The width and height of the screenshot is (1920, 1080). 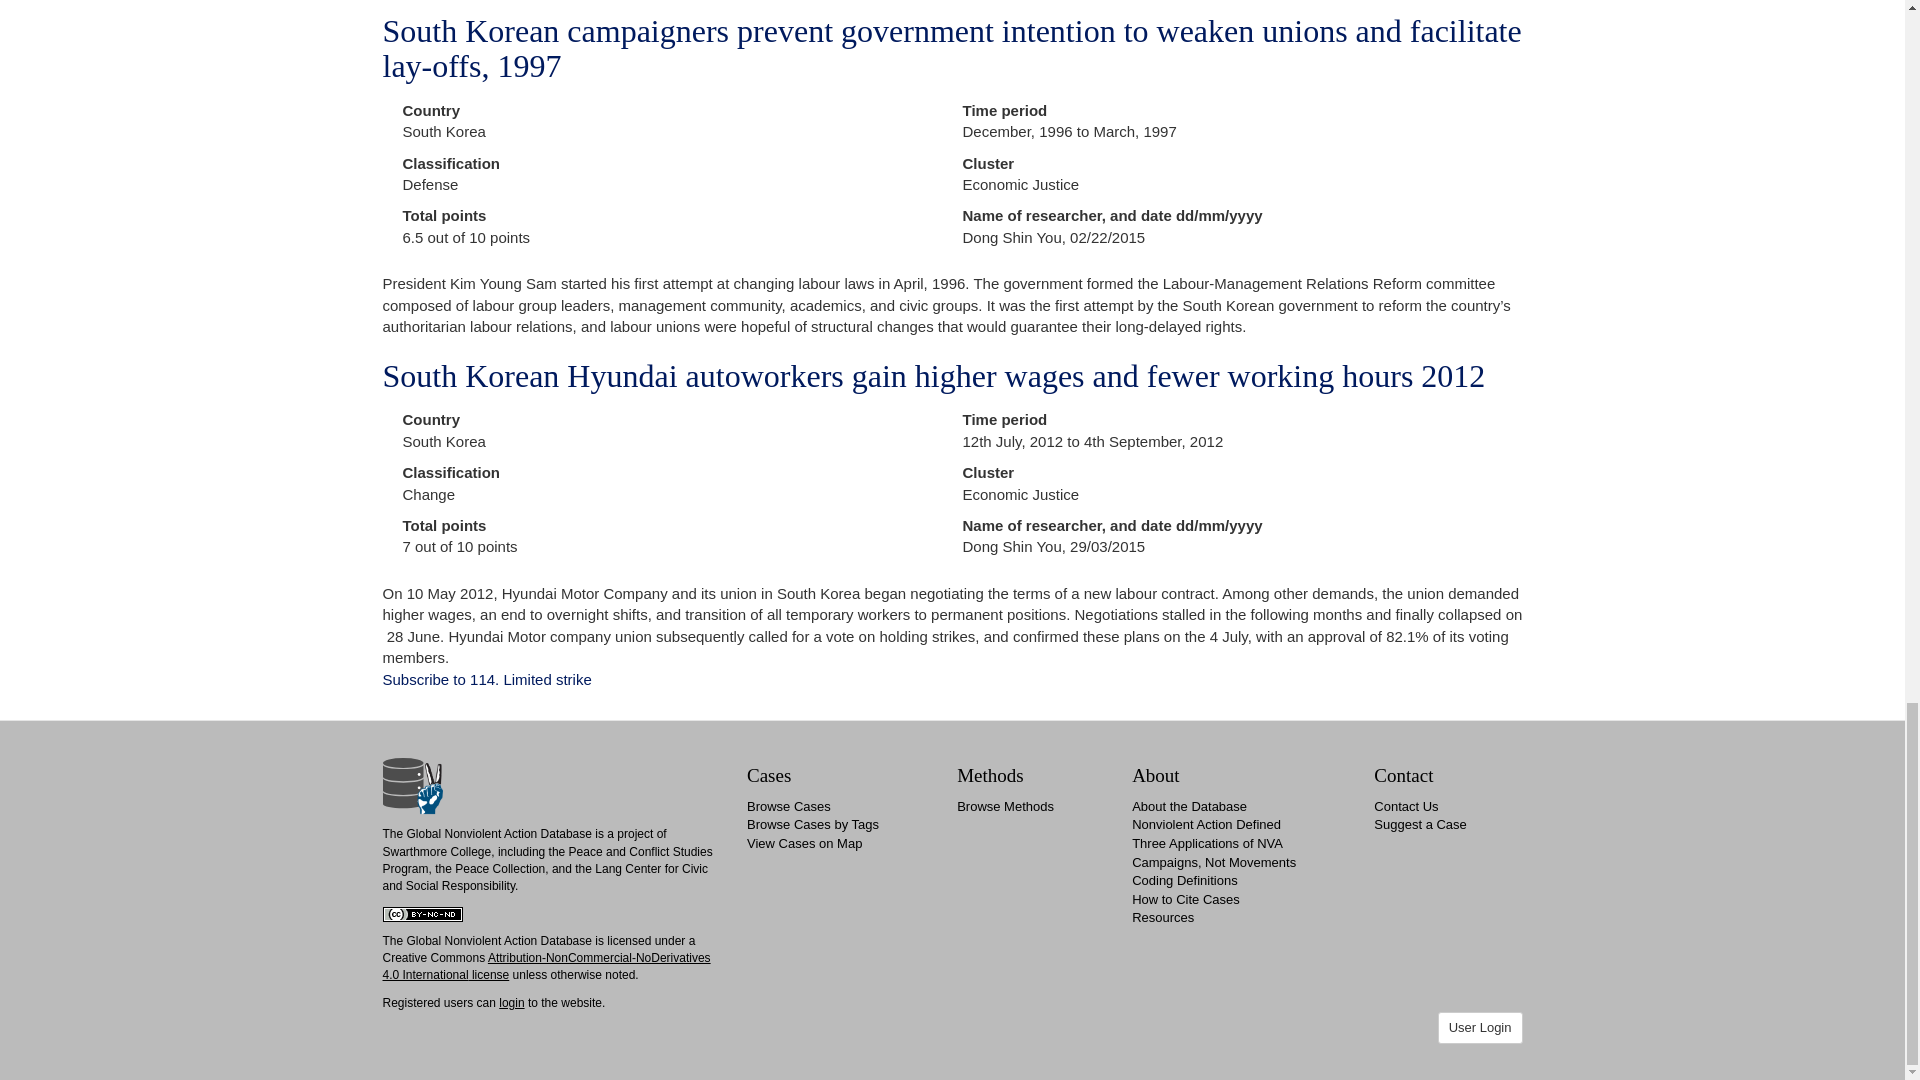 What do you see at coordinates (546, 966) in the screenshot?
I see `Attribution-NonCommercial-NoDerivatives 4.0 International` at bounding box center [546, 966].